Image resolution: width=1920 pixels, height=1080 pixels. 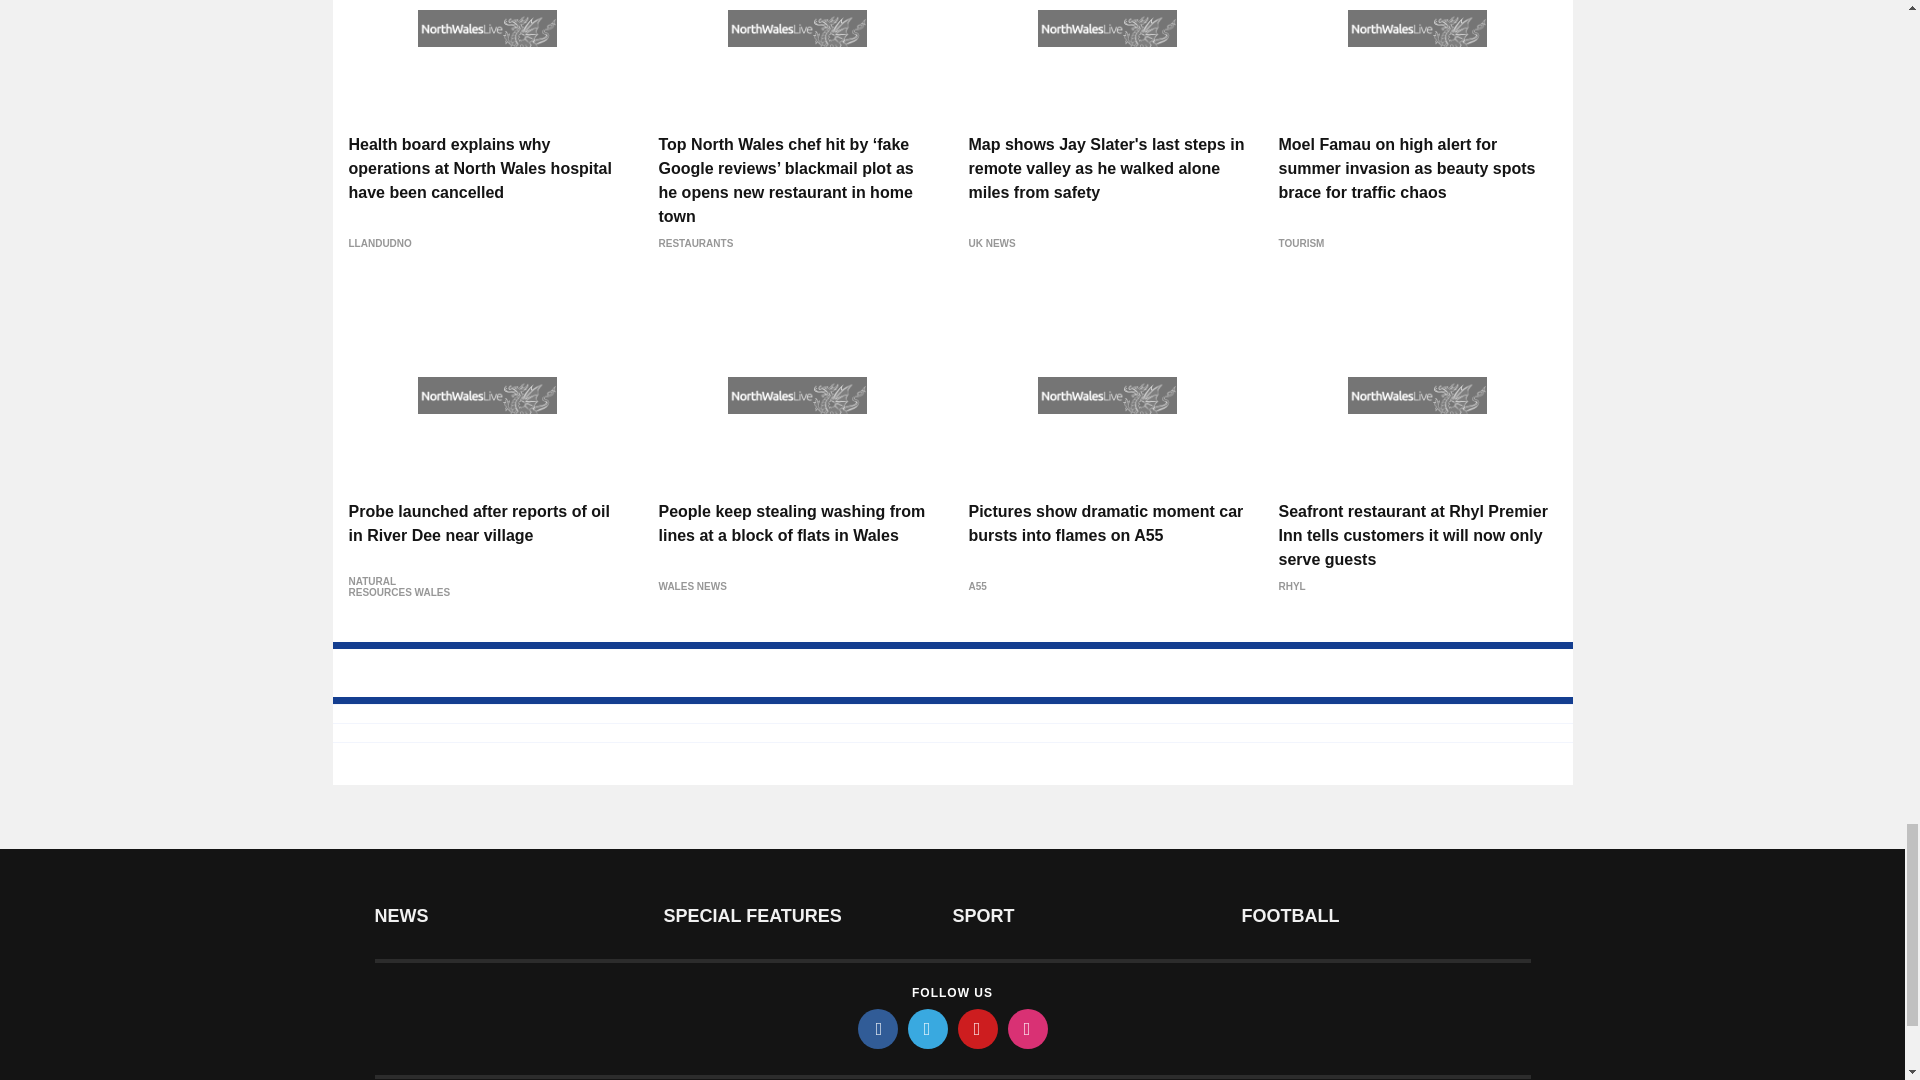 What do you see at coordinates (878, 1028) in the screenshot?
I see `facebook` at bounding box center [878, 1028].